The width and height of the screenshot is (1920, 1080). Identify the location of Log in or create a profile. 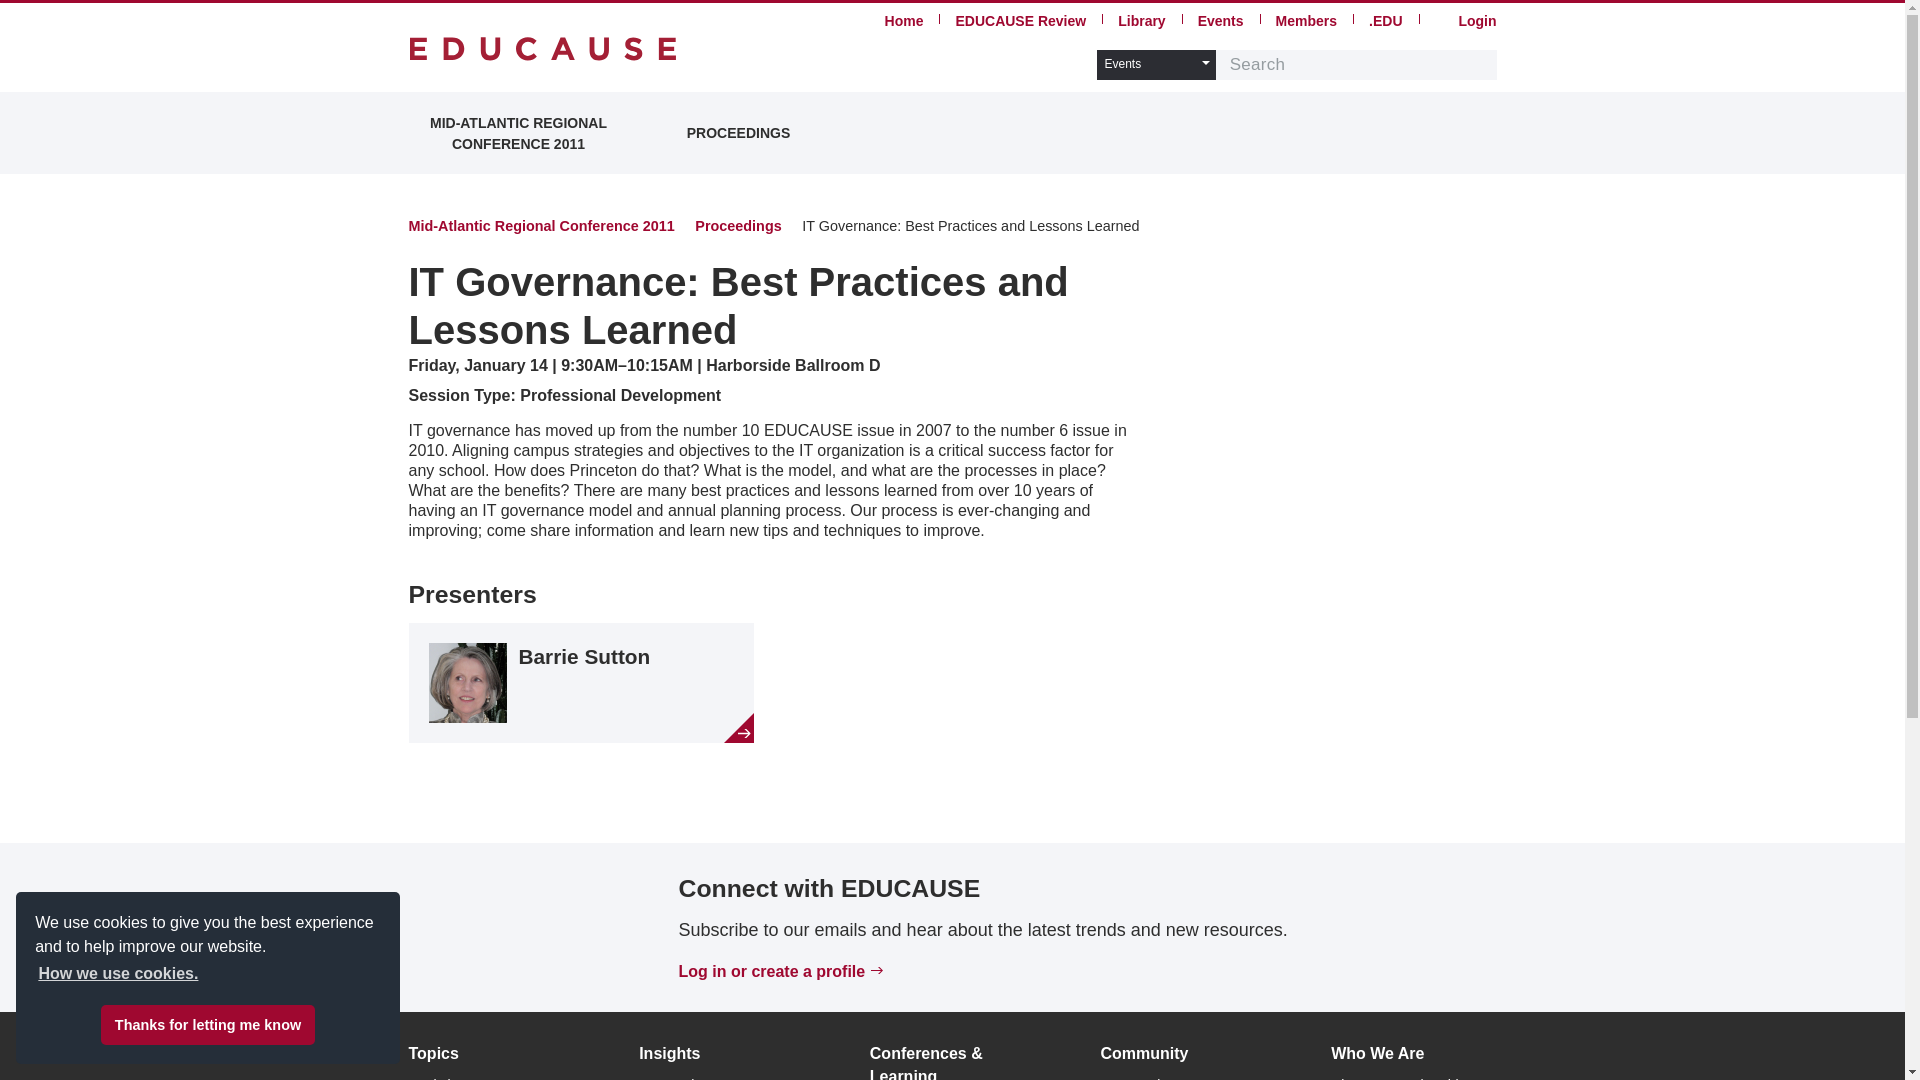
(771, 971).